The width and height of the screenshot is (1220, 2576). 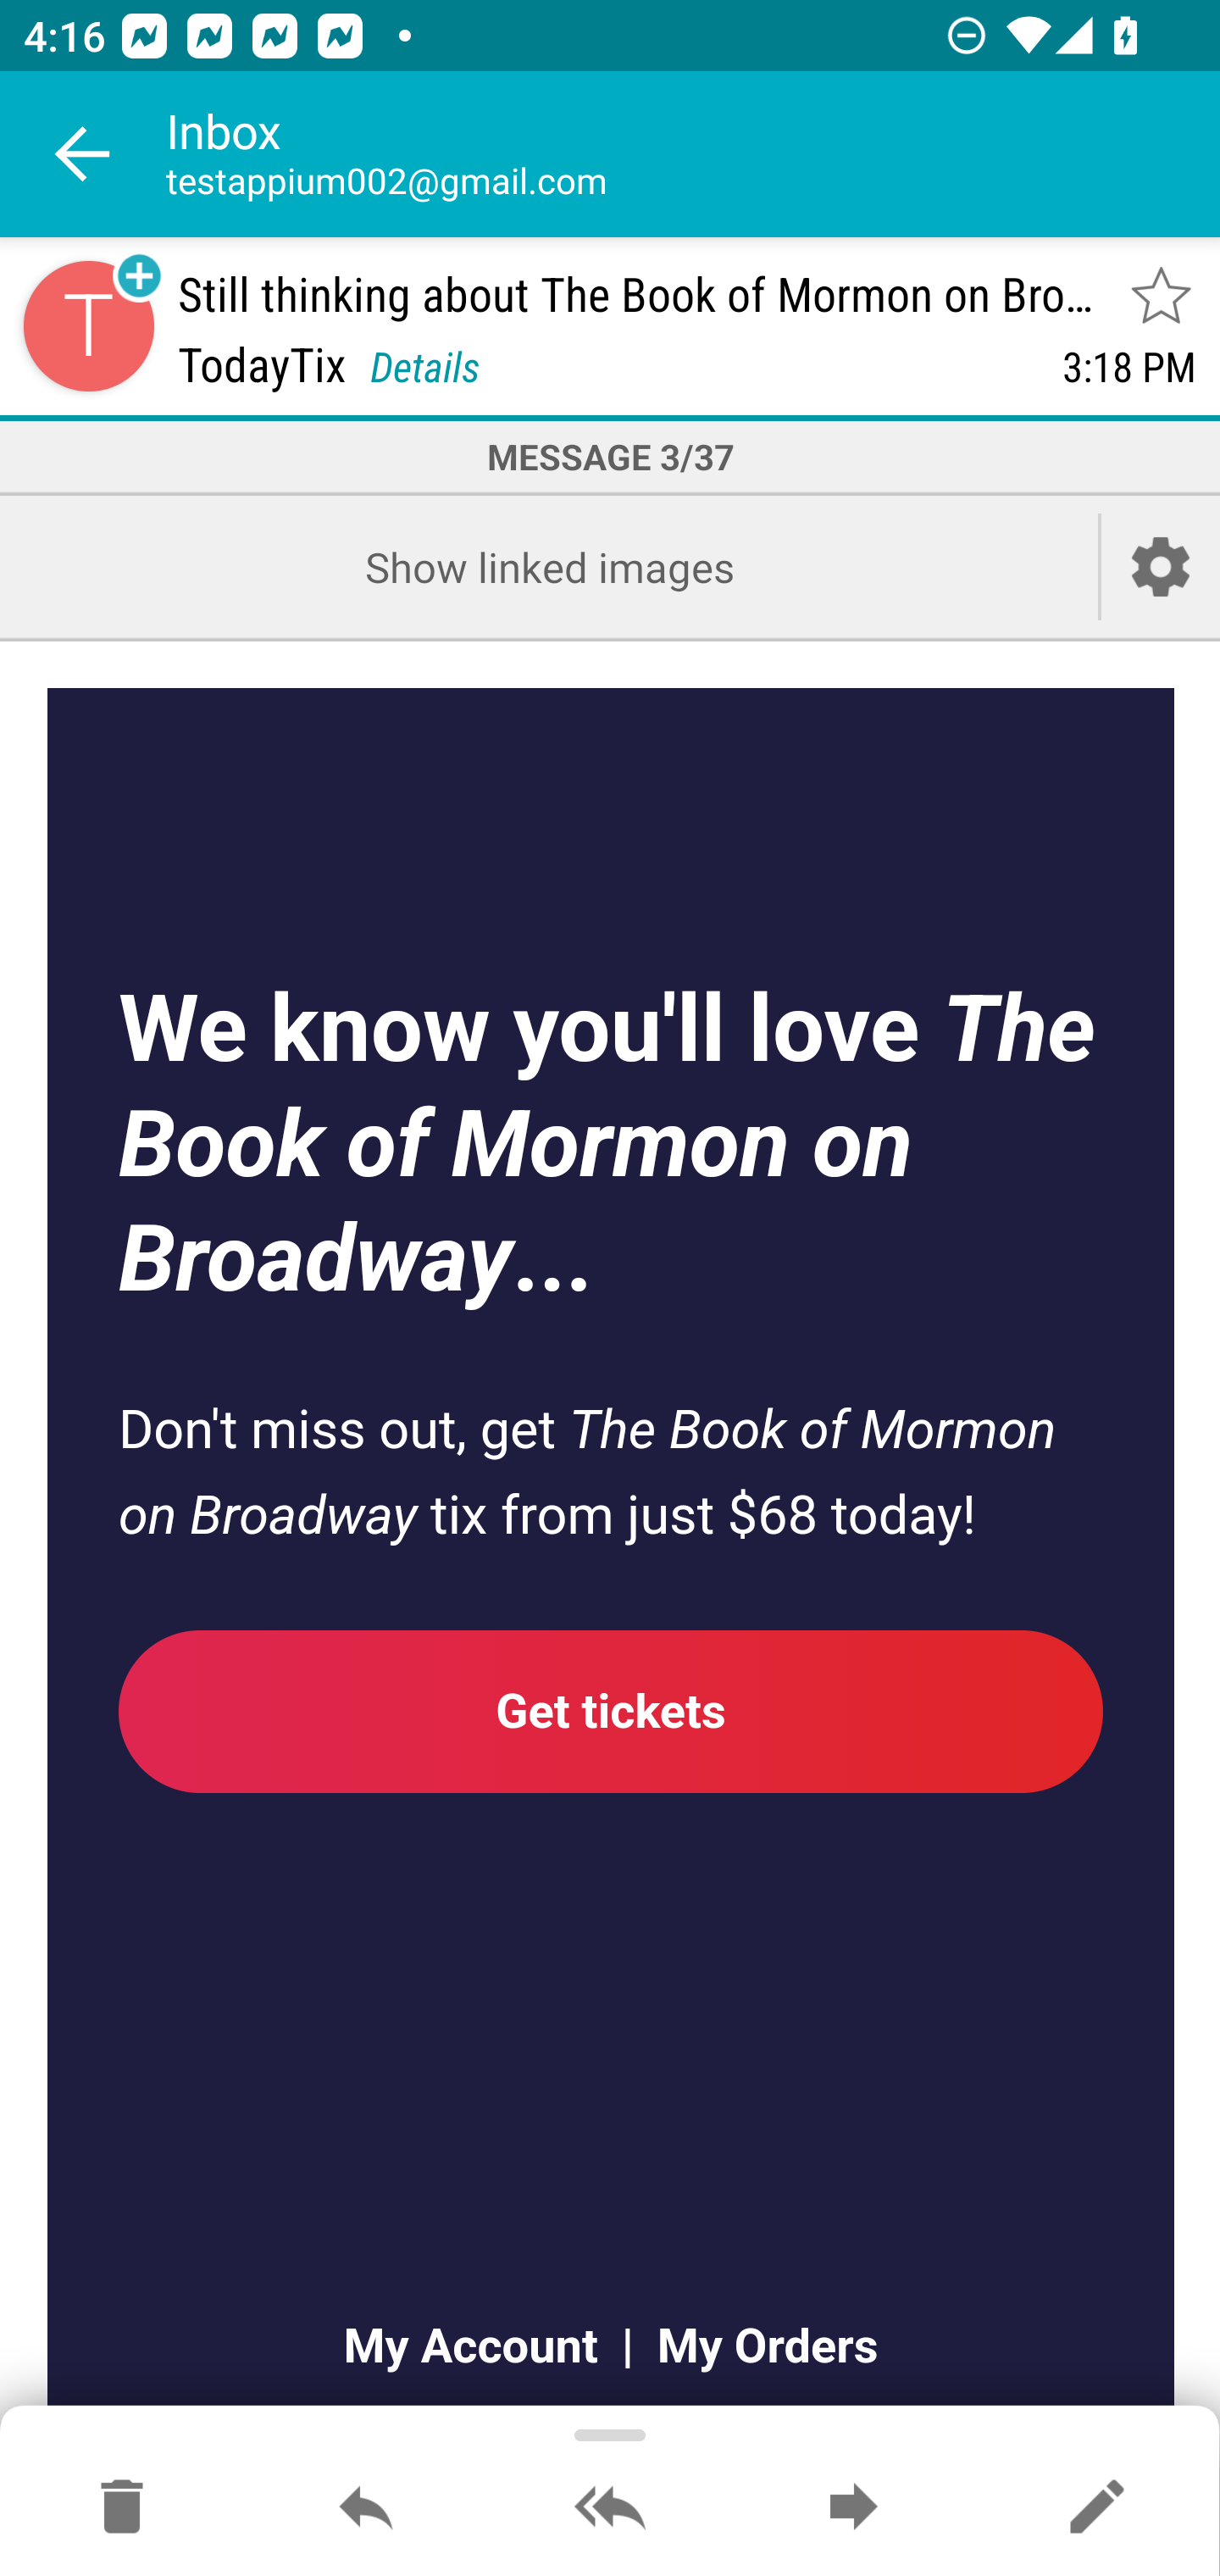 I want to click on My Account  |, so click(x=486, y=2345).